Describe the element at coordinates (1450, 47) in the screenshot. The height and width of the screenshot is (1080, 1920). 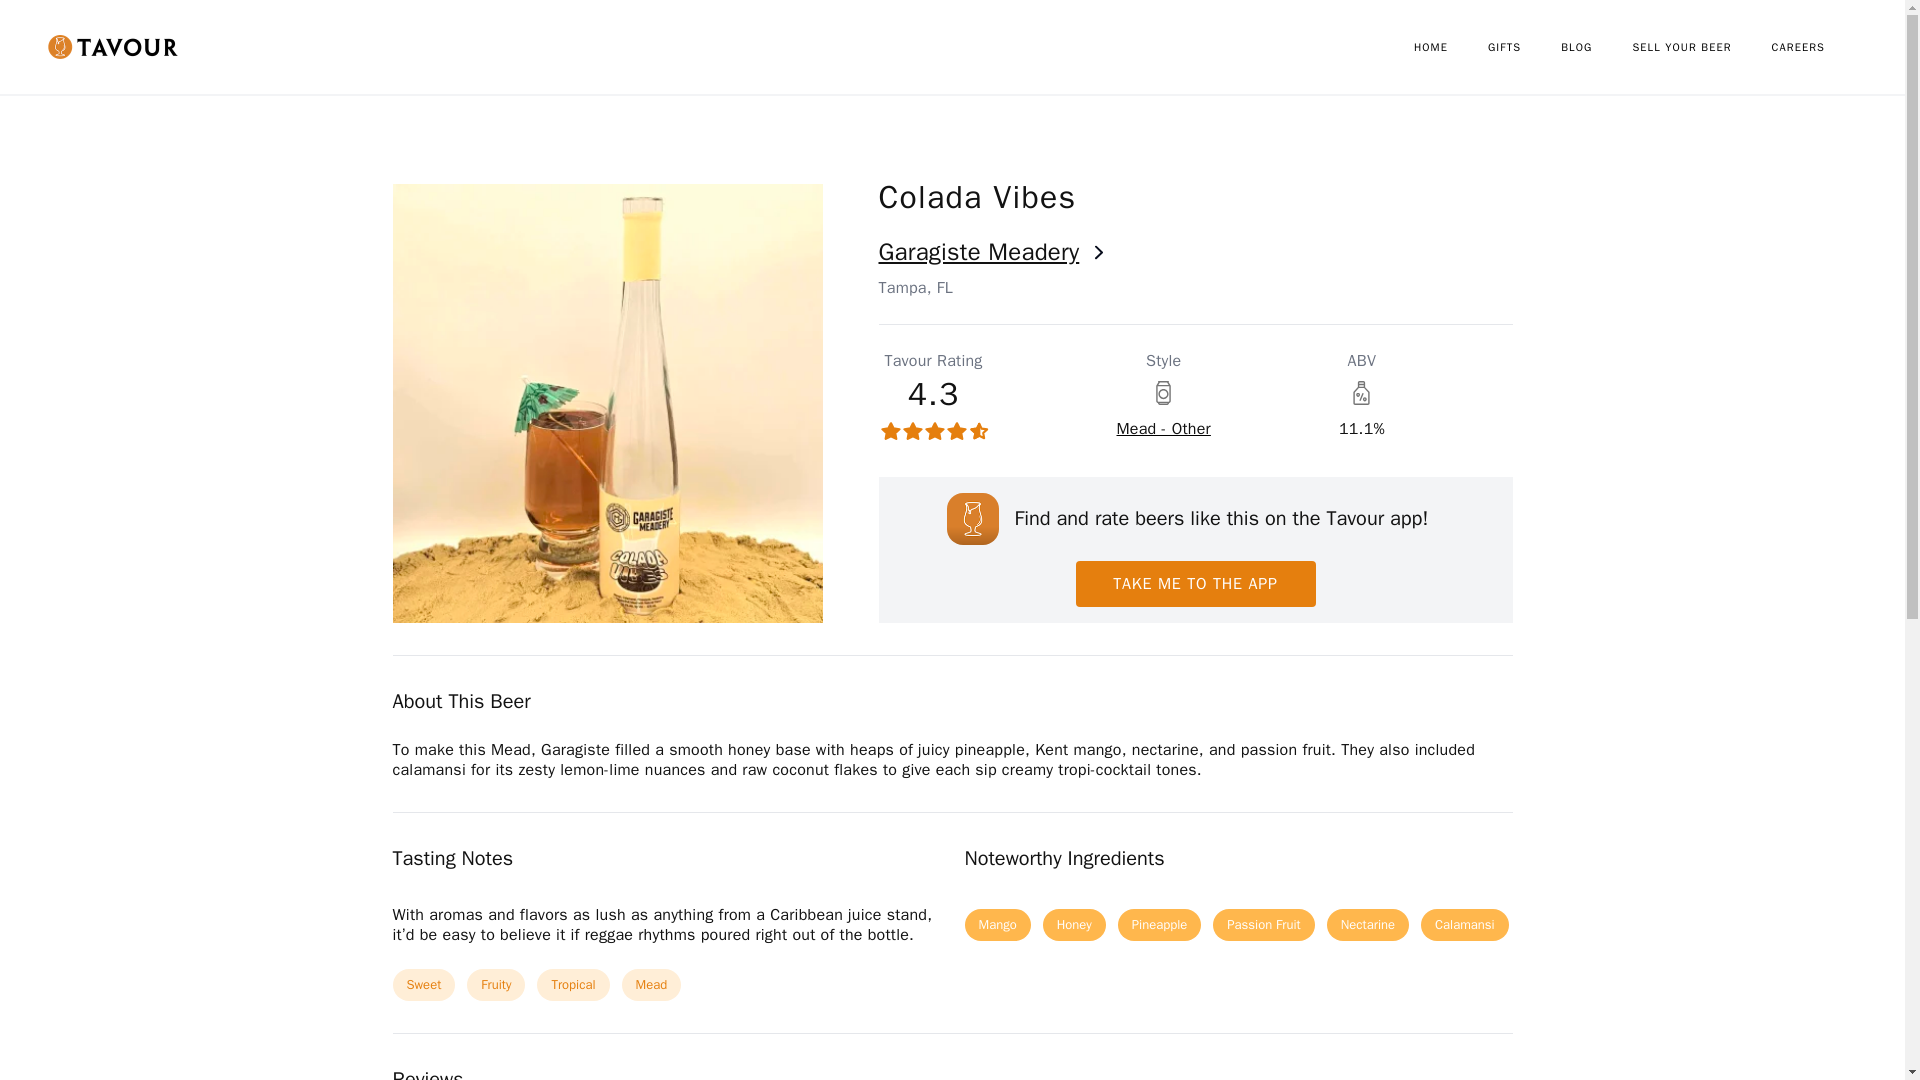
I see `home` at that location.